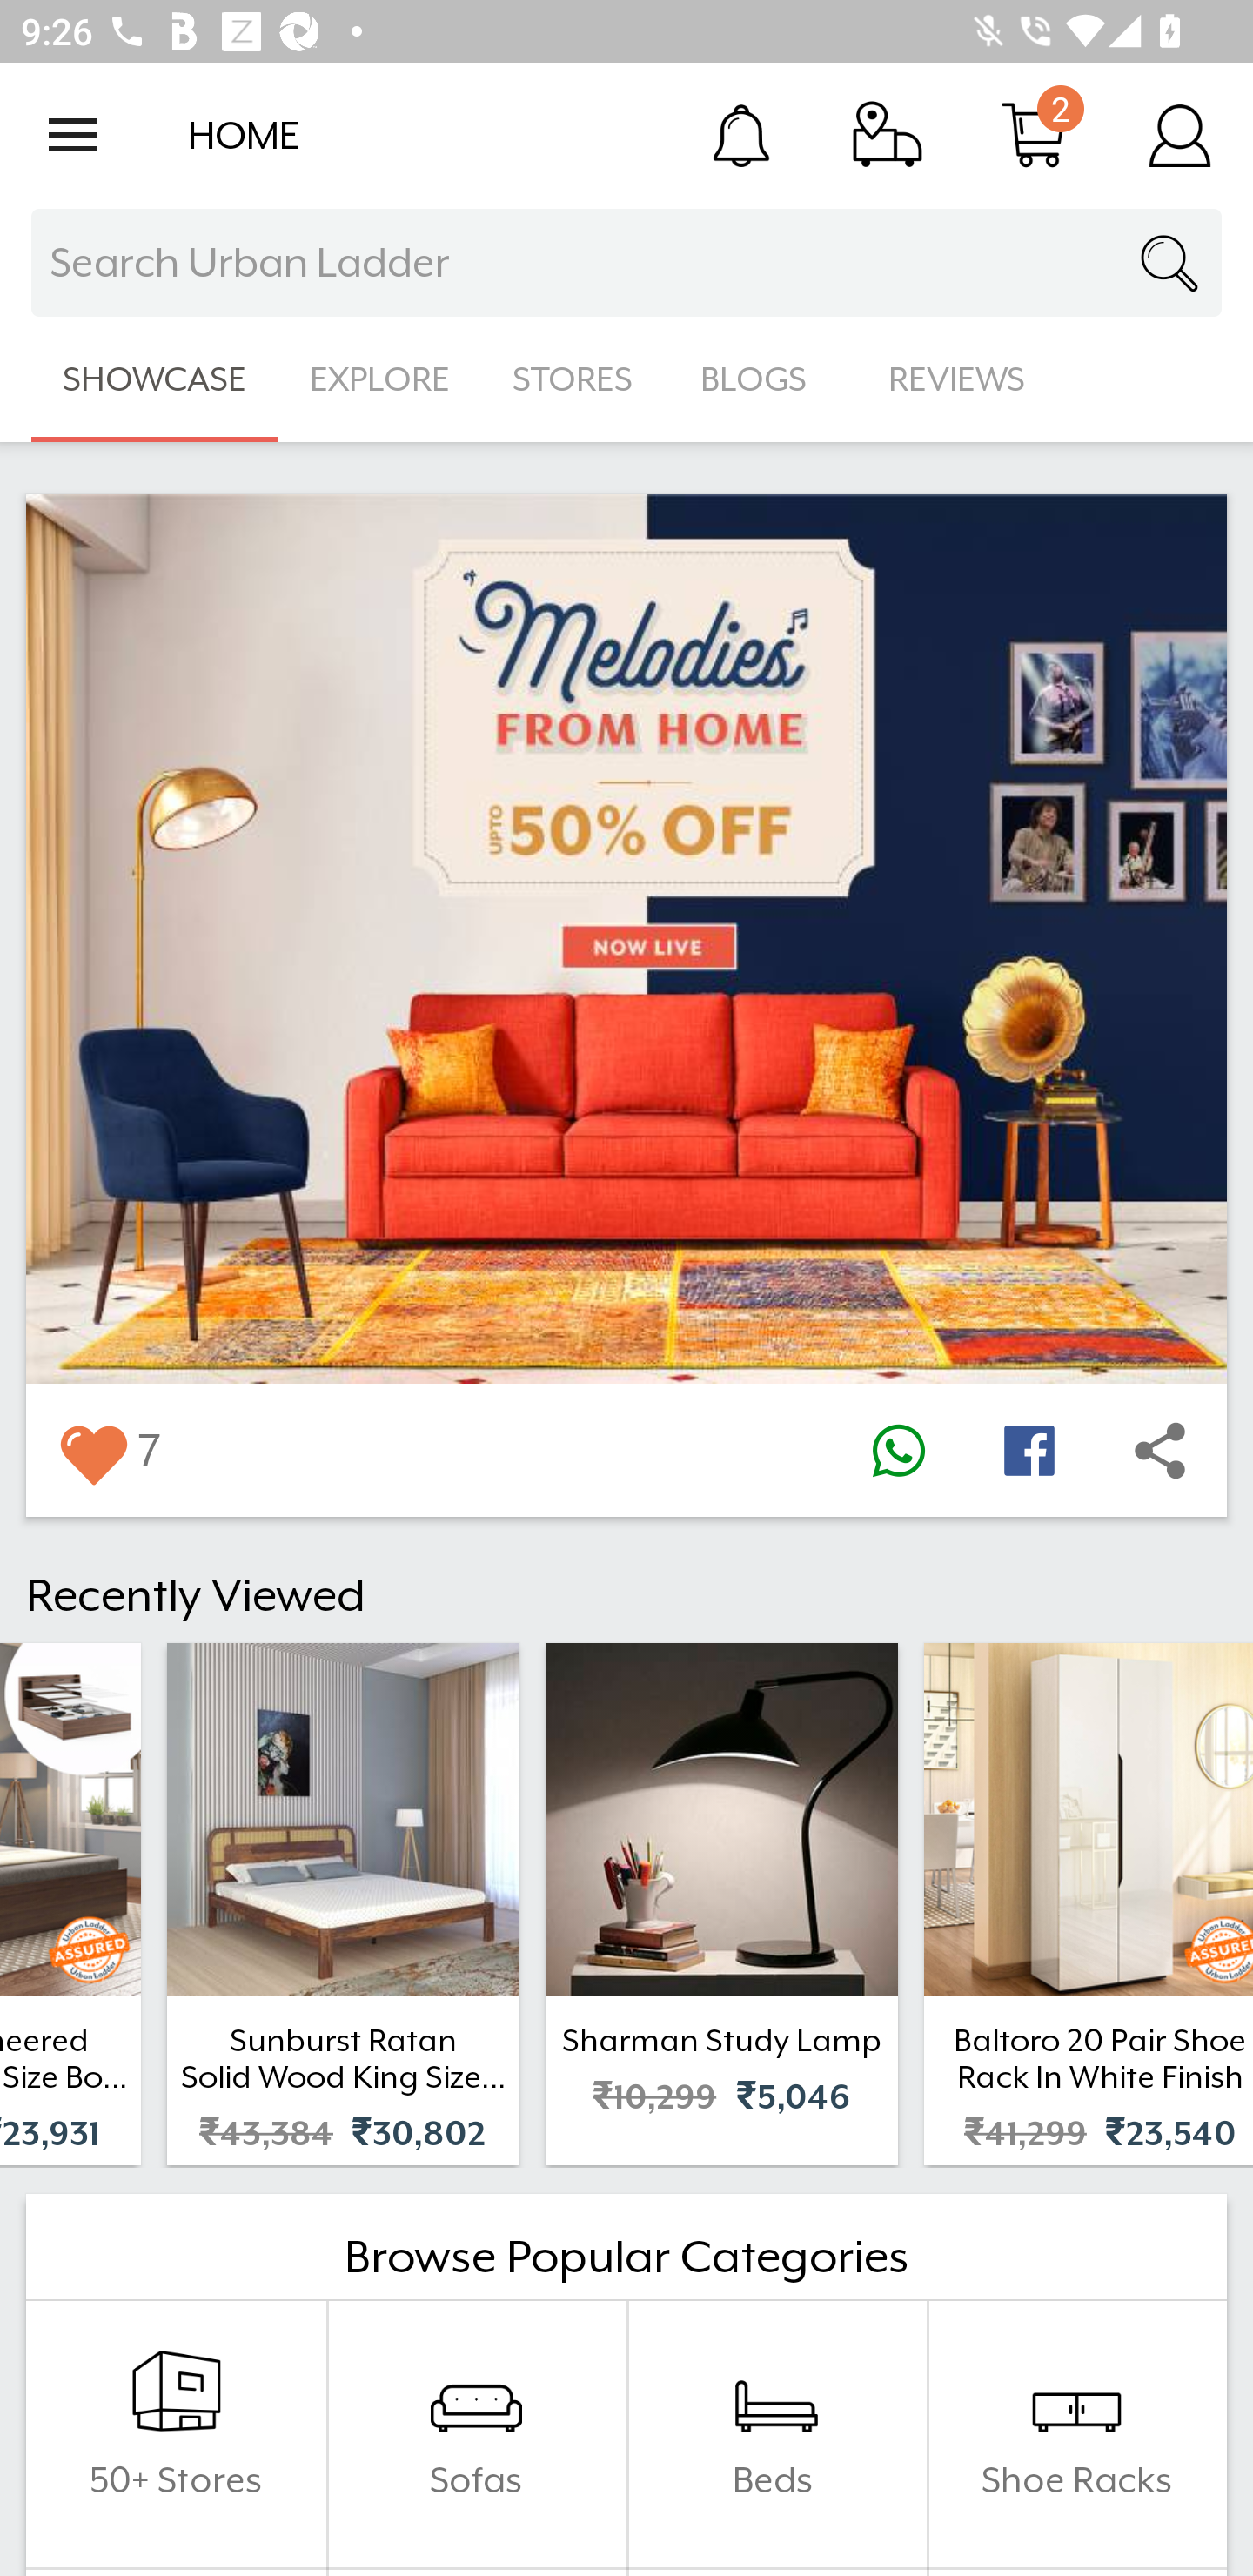  What do you see at coordinates (957, 379) in the screenshot?
I see `REVIEWS` at bounding box center [957, 379].